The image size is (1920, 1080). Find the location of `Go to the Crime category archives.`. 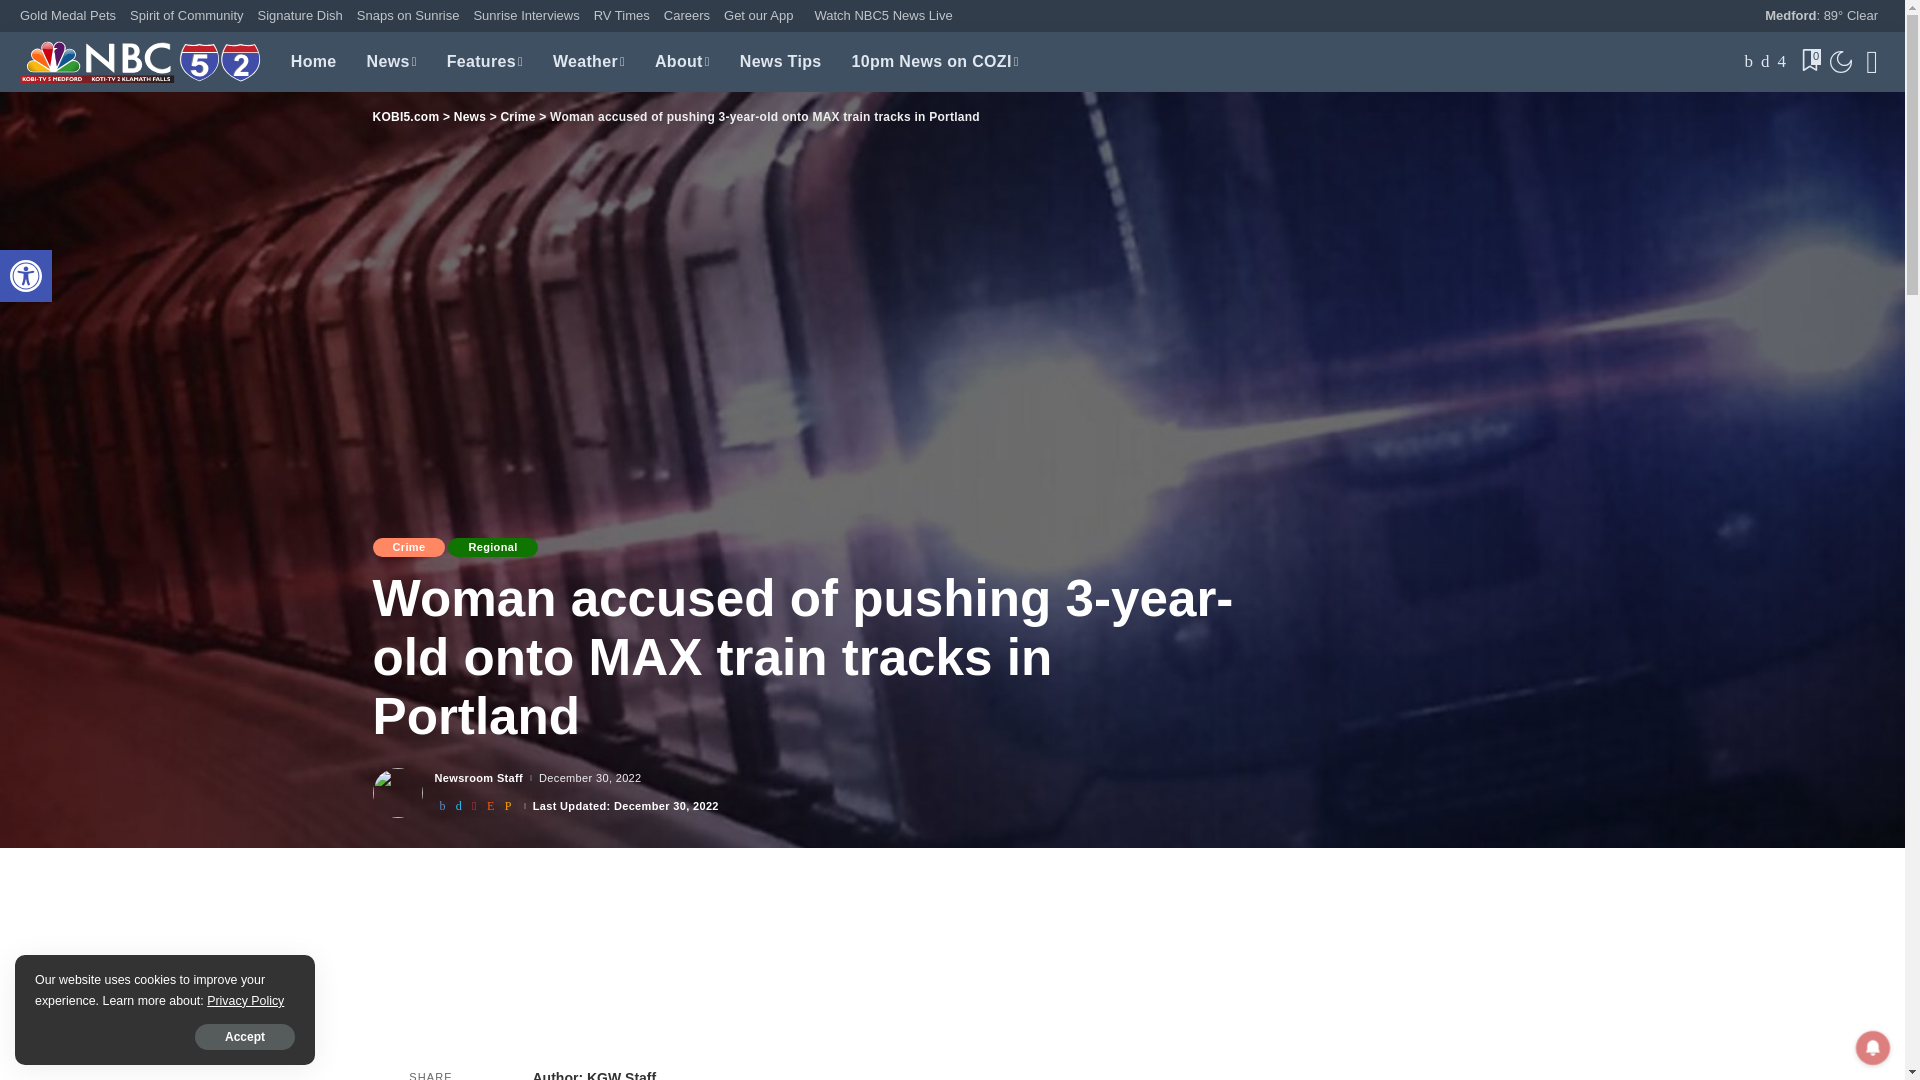

Go to the Crime category archives. is located at coordinates (517, 117).